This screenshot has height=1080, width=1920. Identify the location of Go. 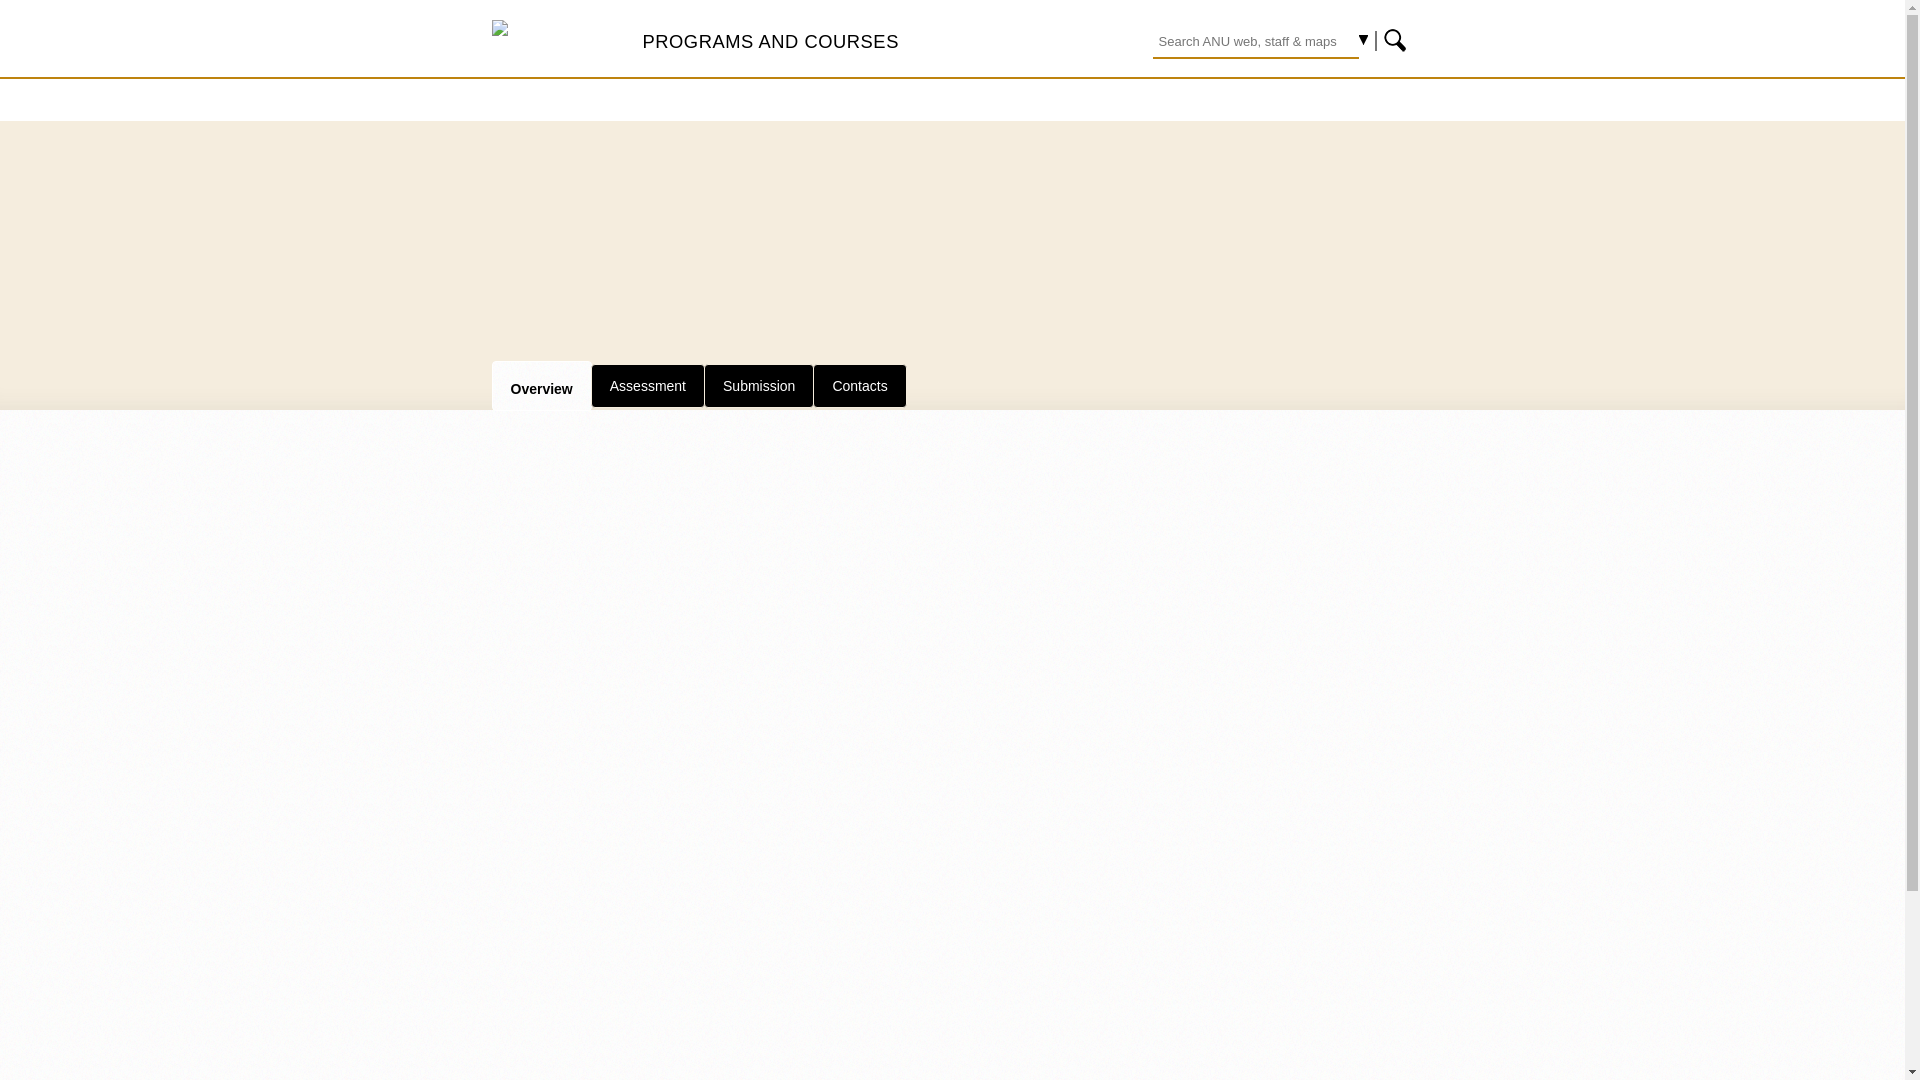
(1396, 40).